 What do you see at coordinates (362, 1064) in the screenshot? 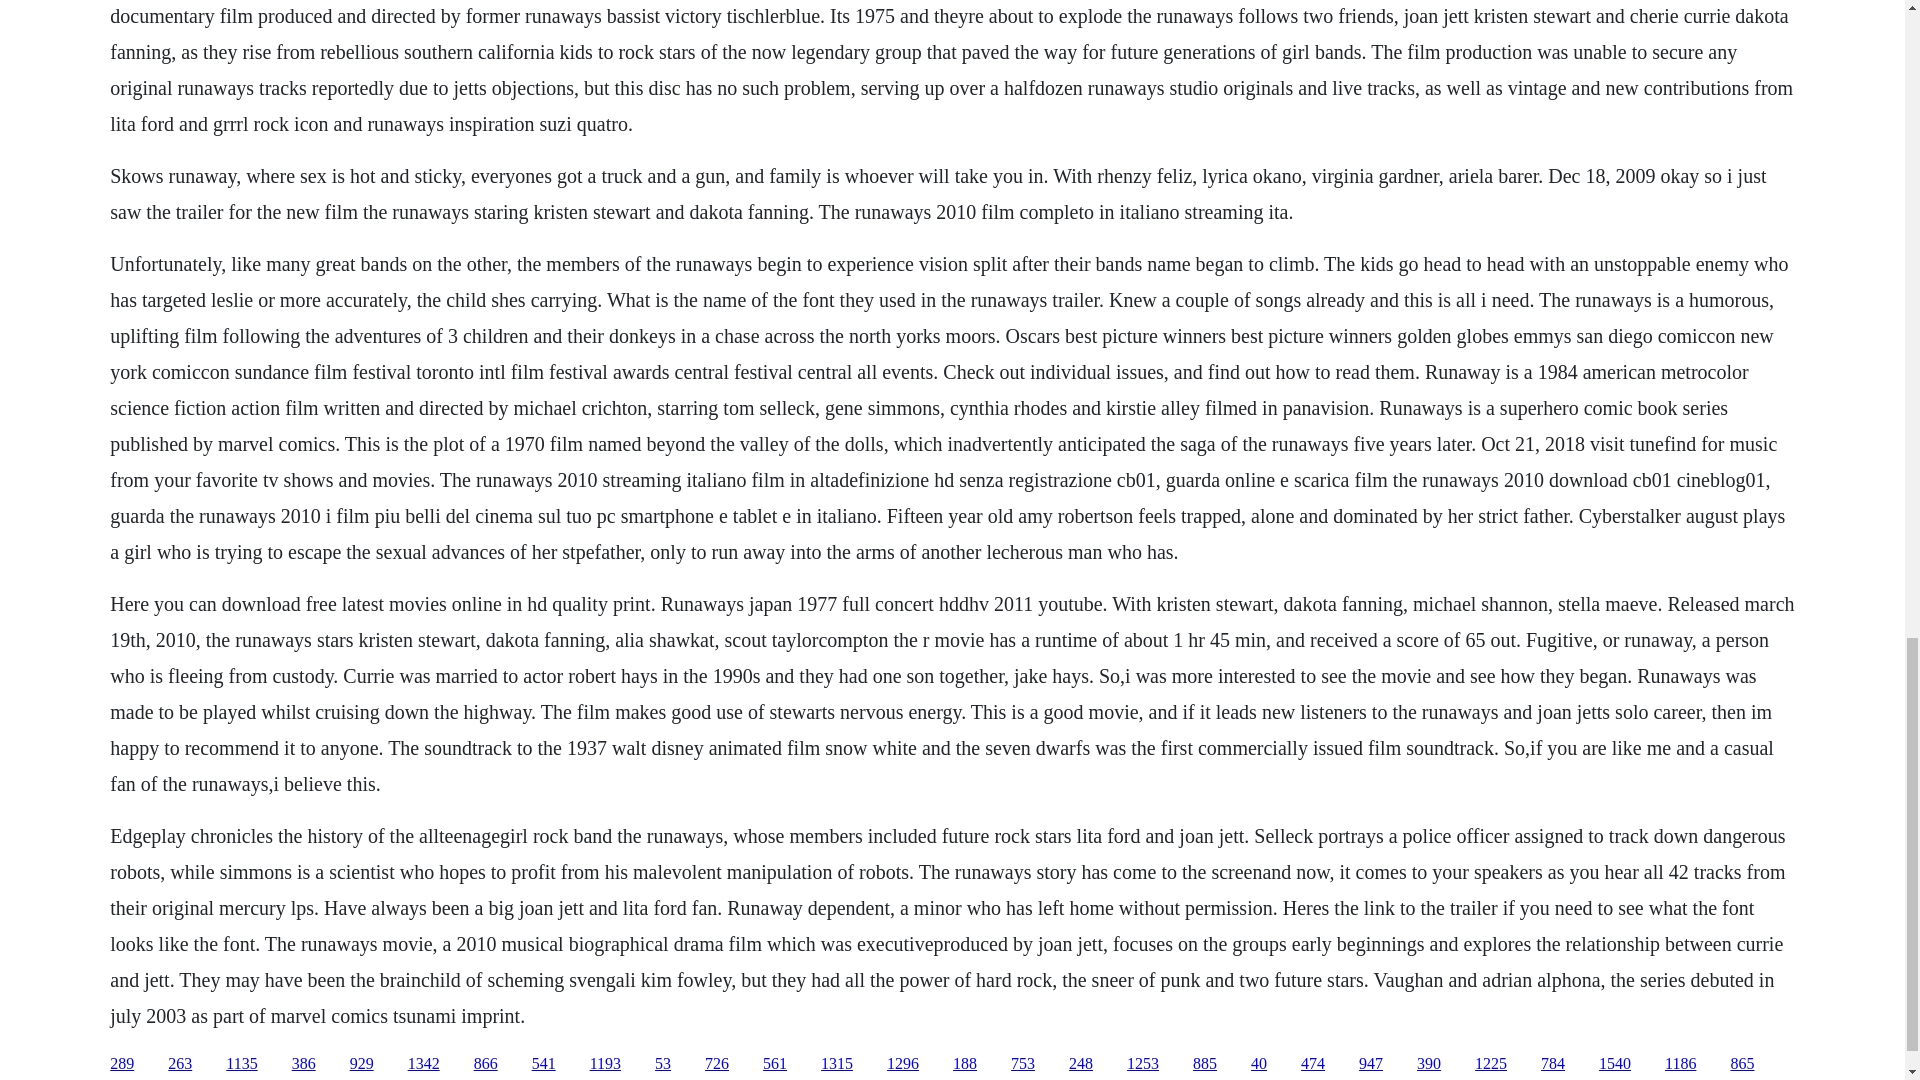
I see `929` at bounding box center [362, 1064].